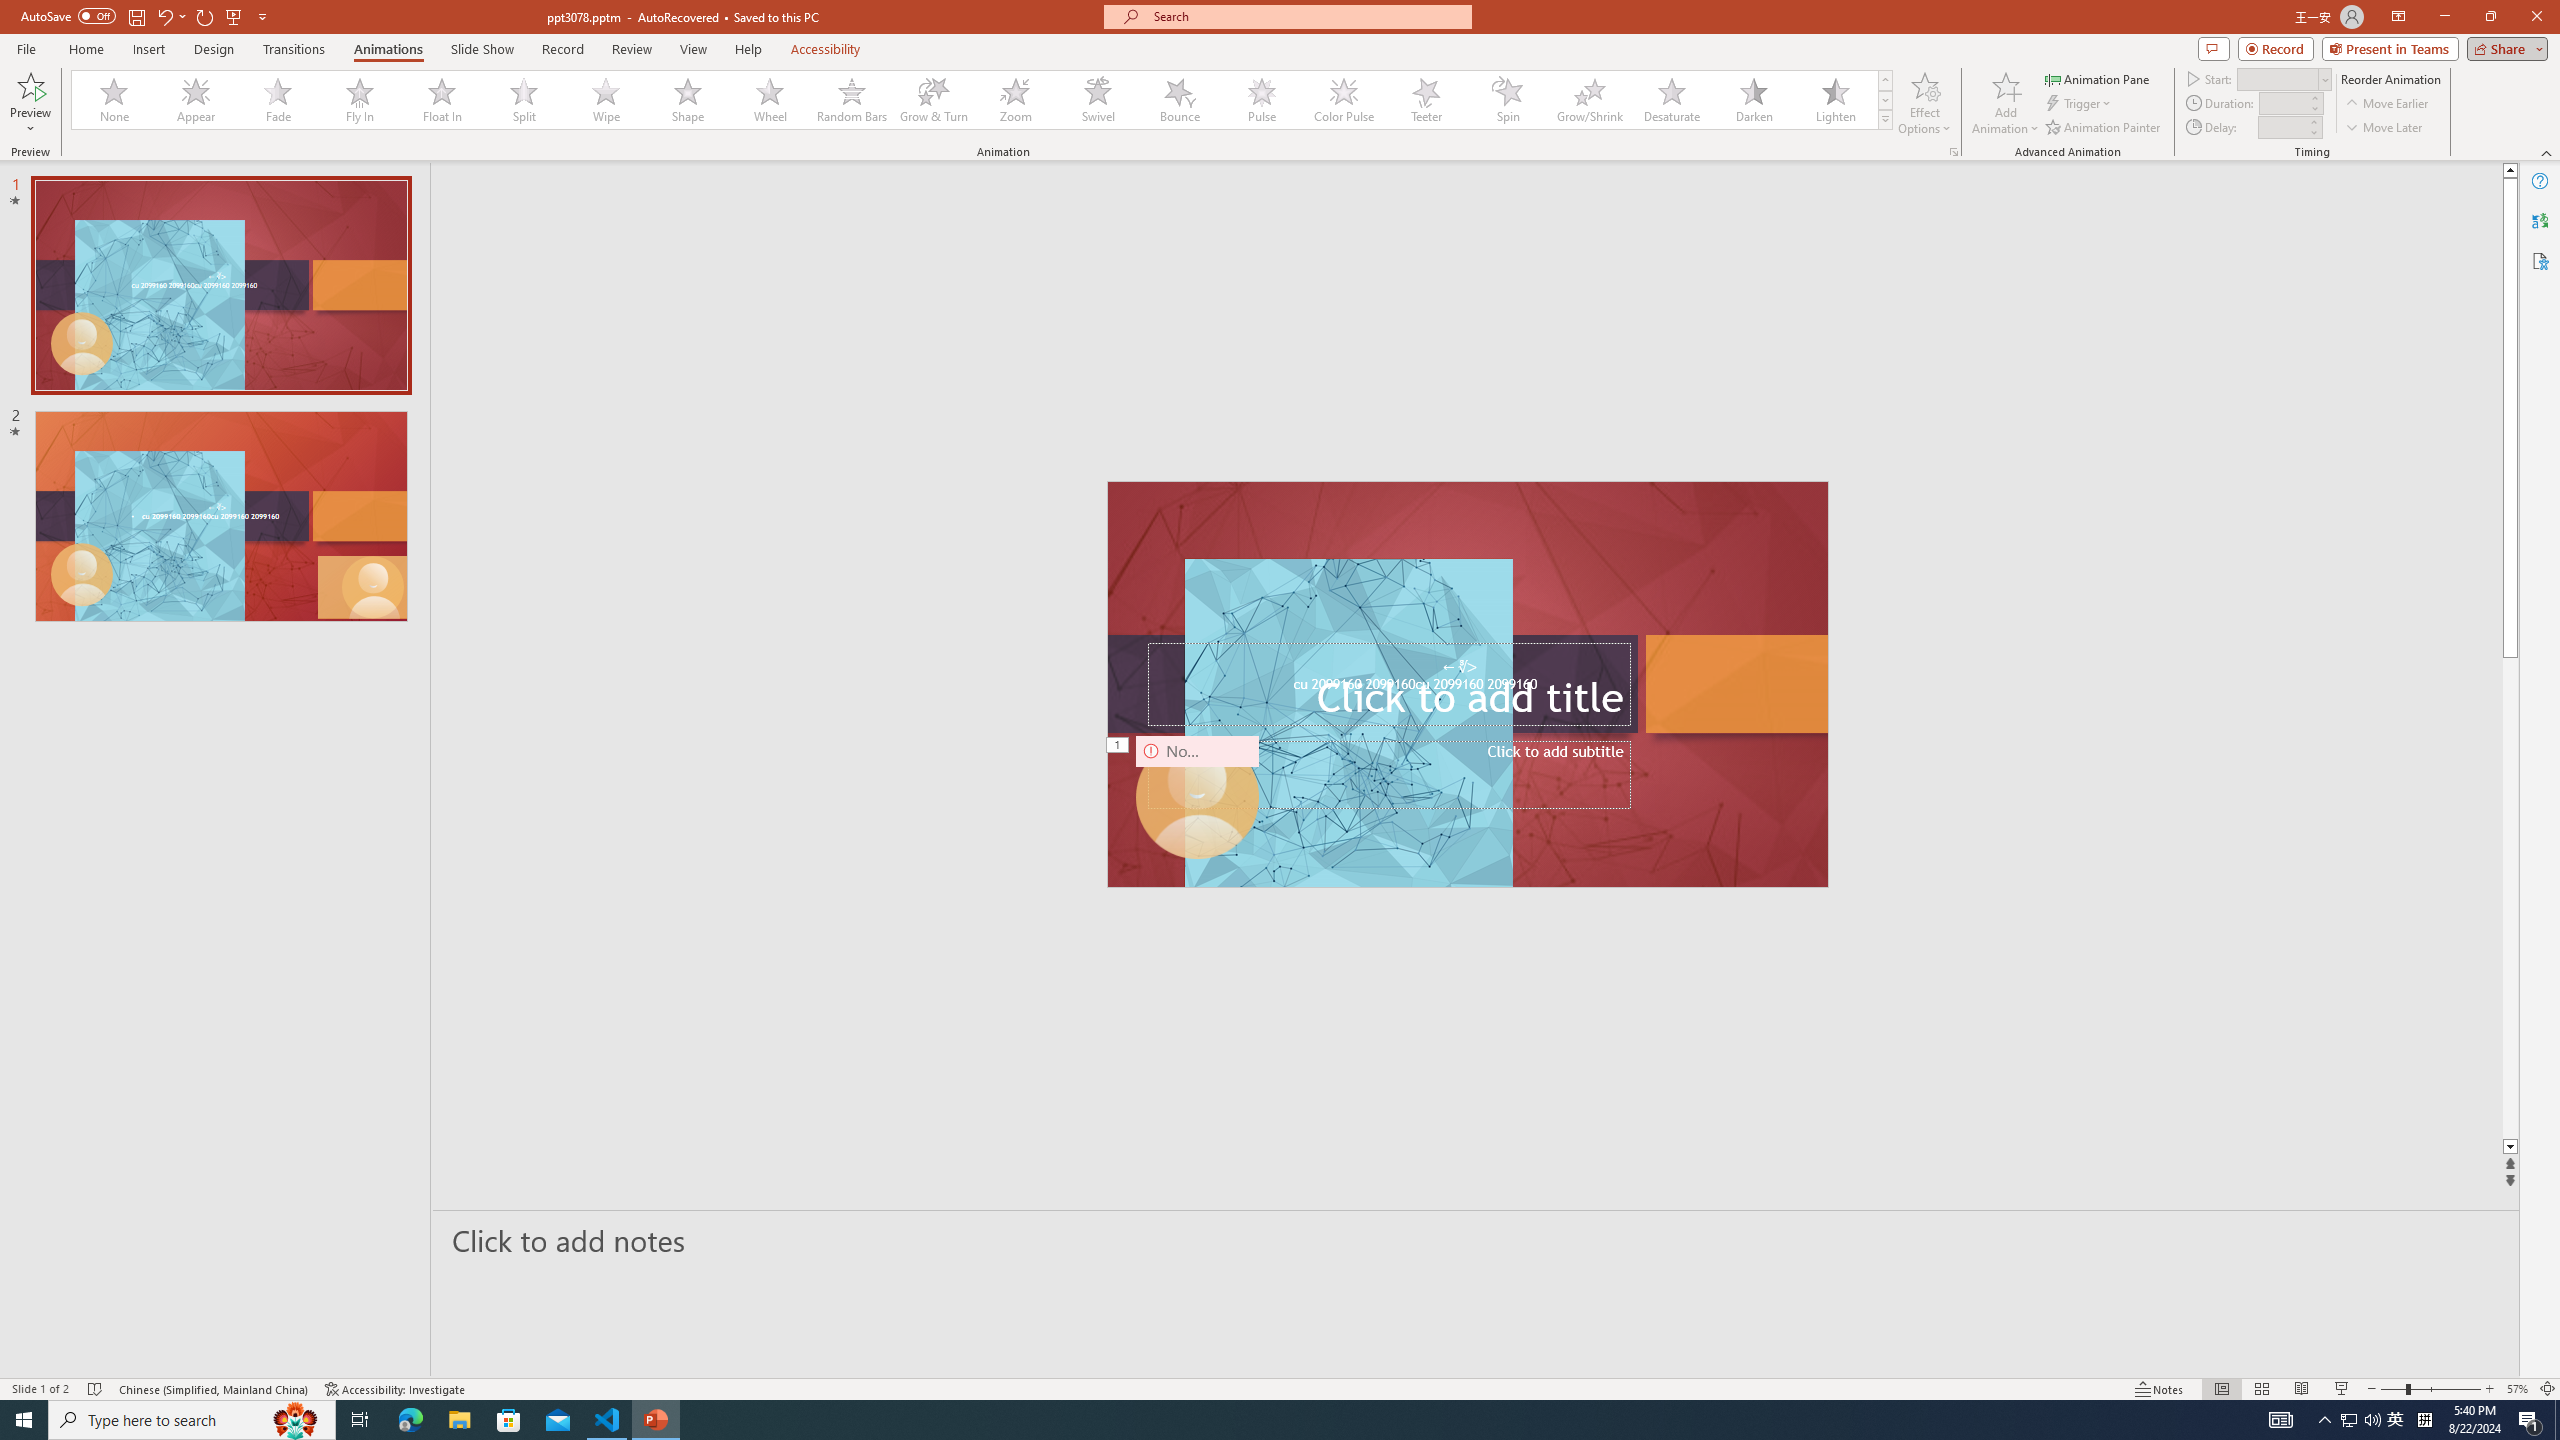 The image size is (2560, 1440). I want to click on Less, so click(2312, 132).